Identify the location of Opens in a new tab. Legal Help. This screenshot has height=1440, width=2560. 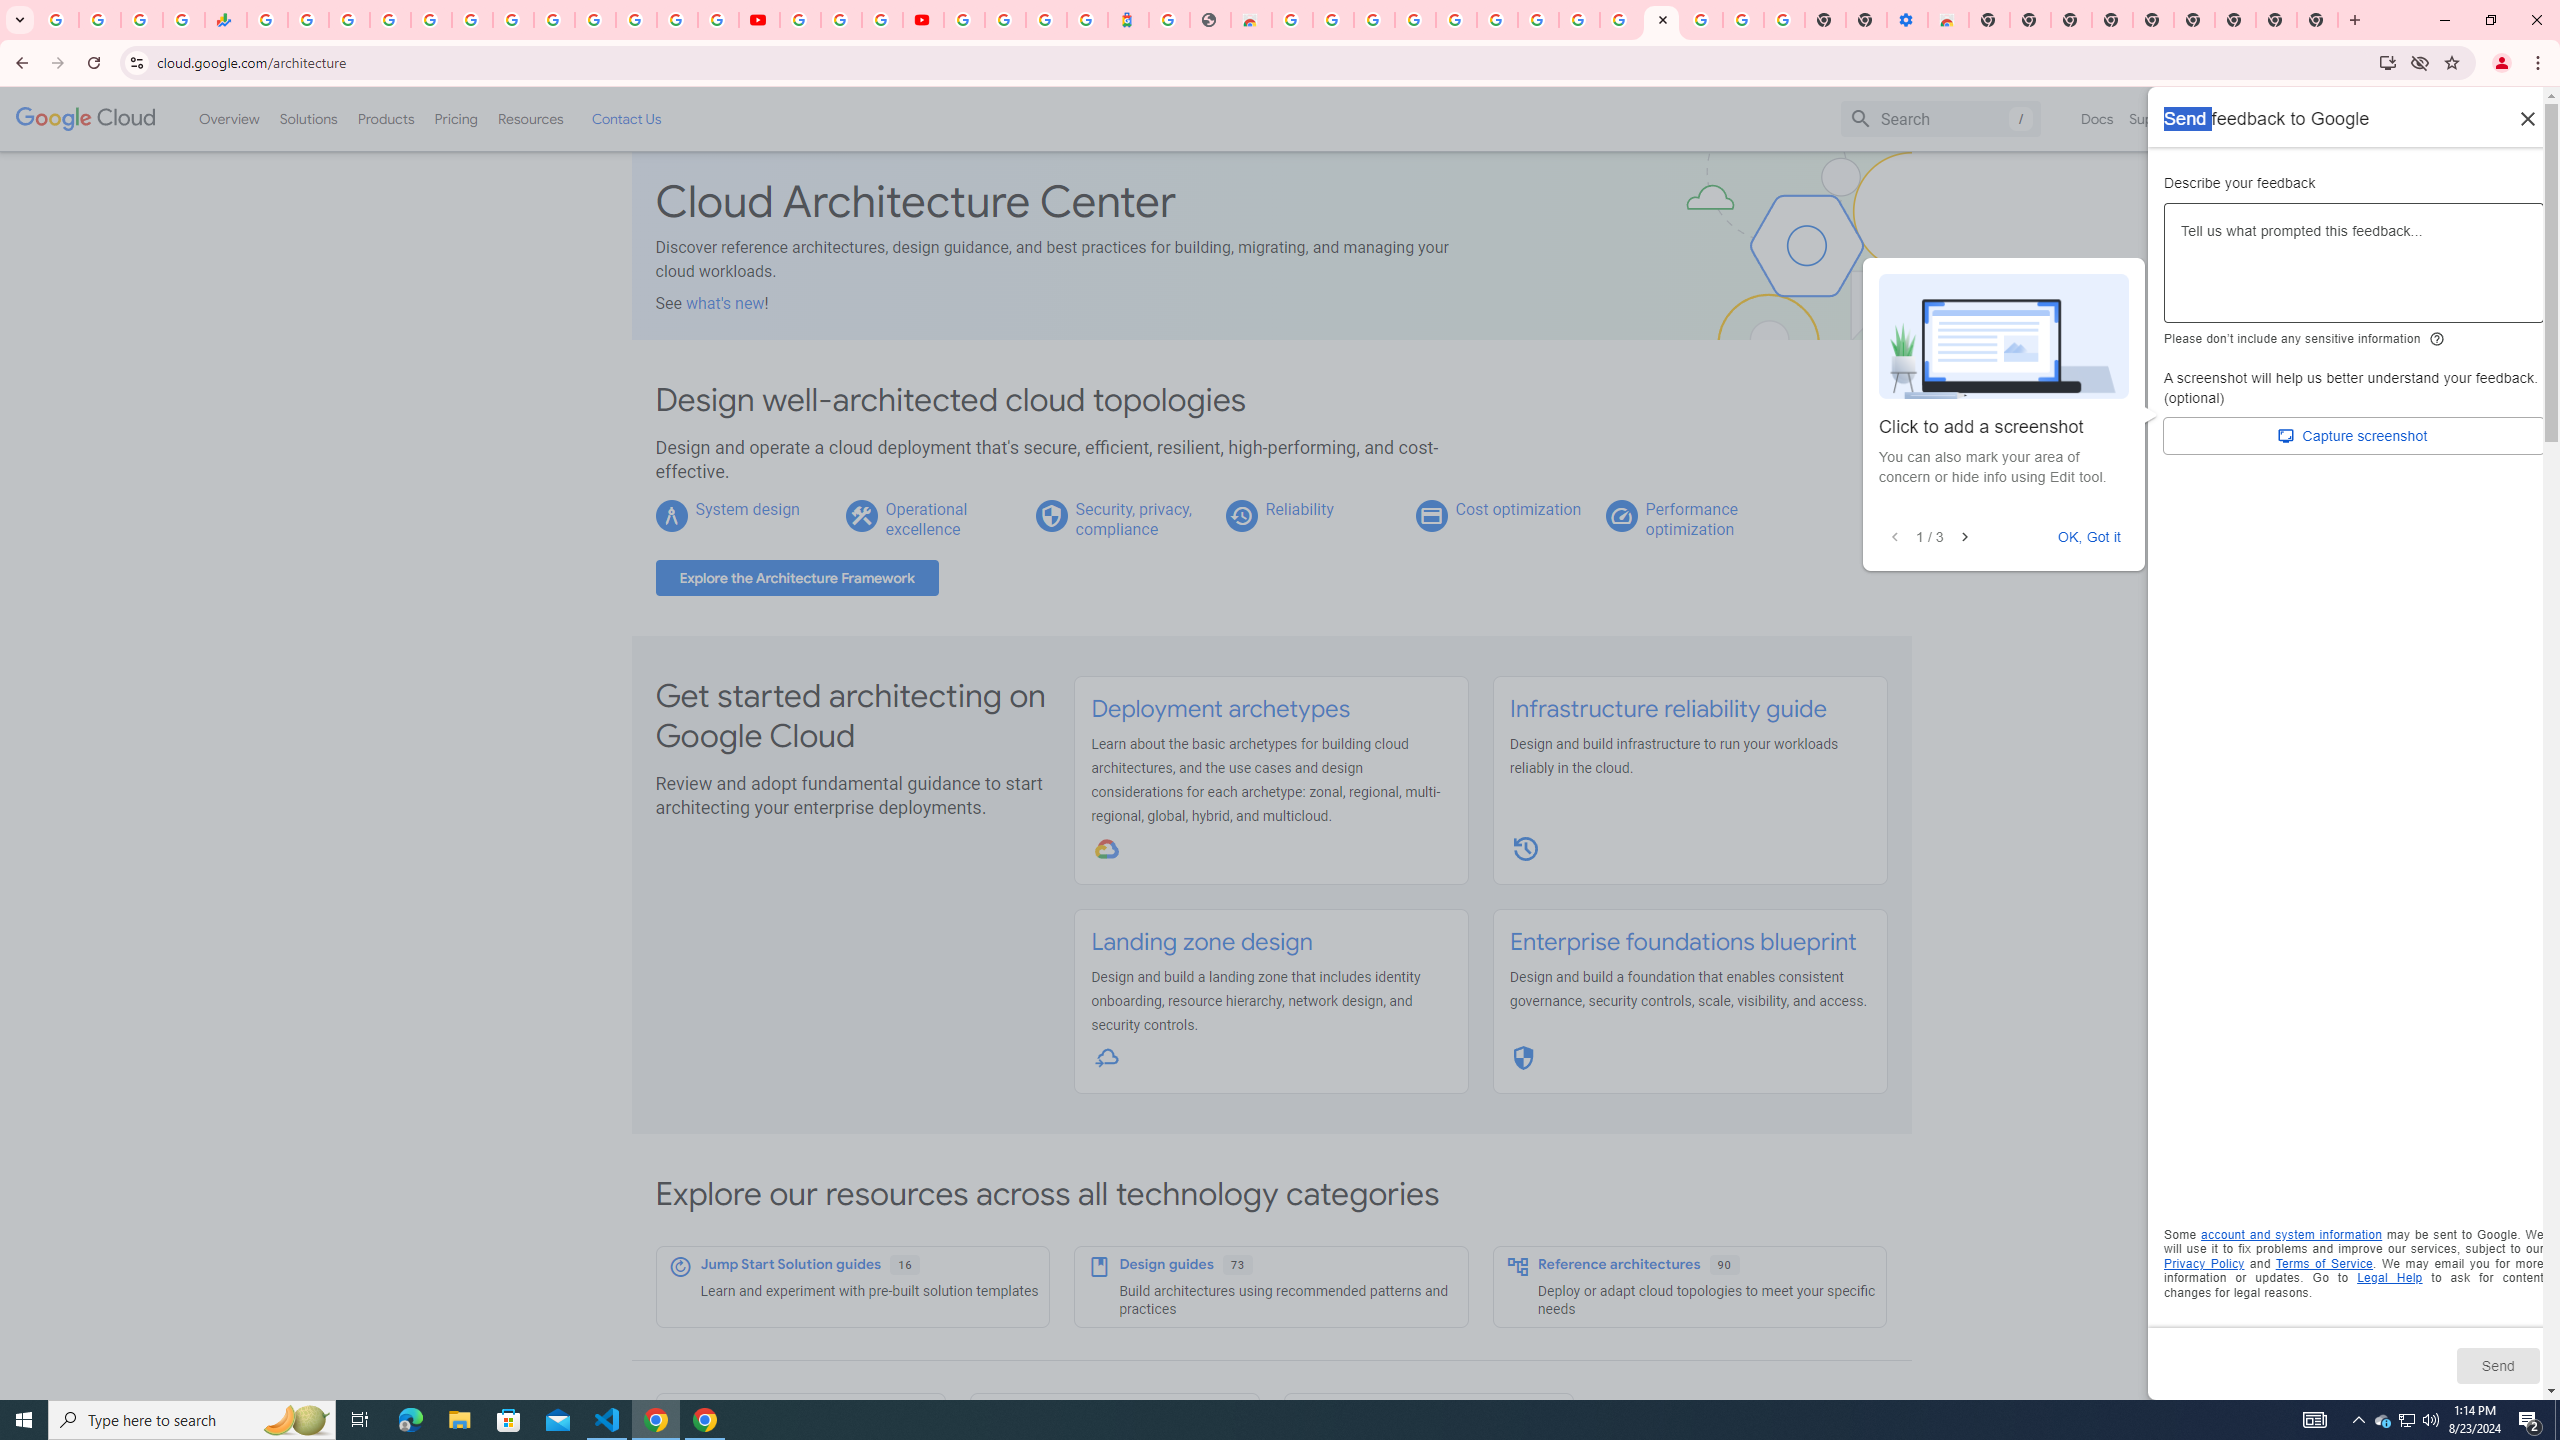
(2389, 1278).